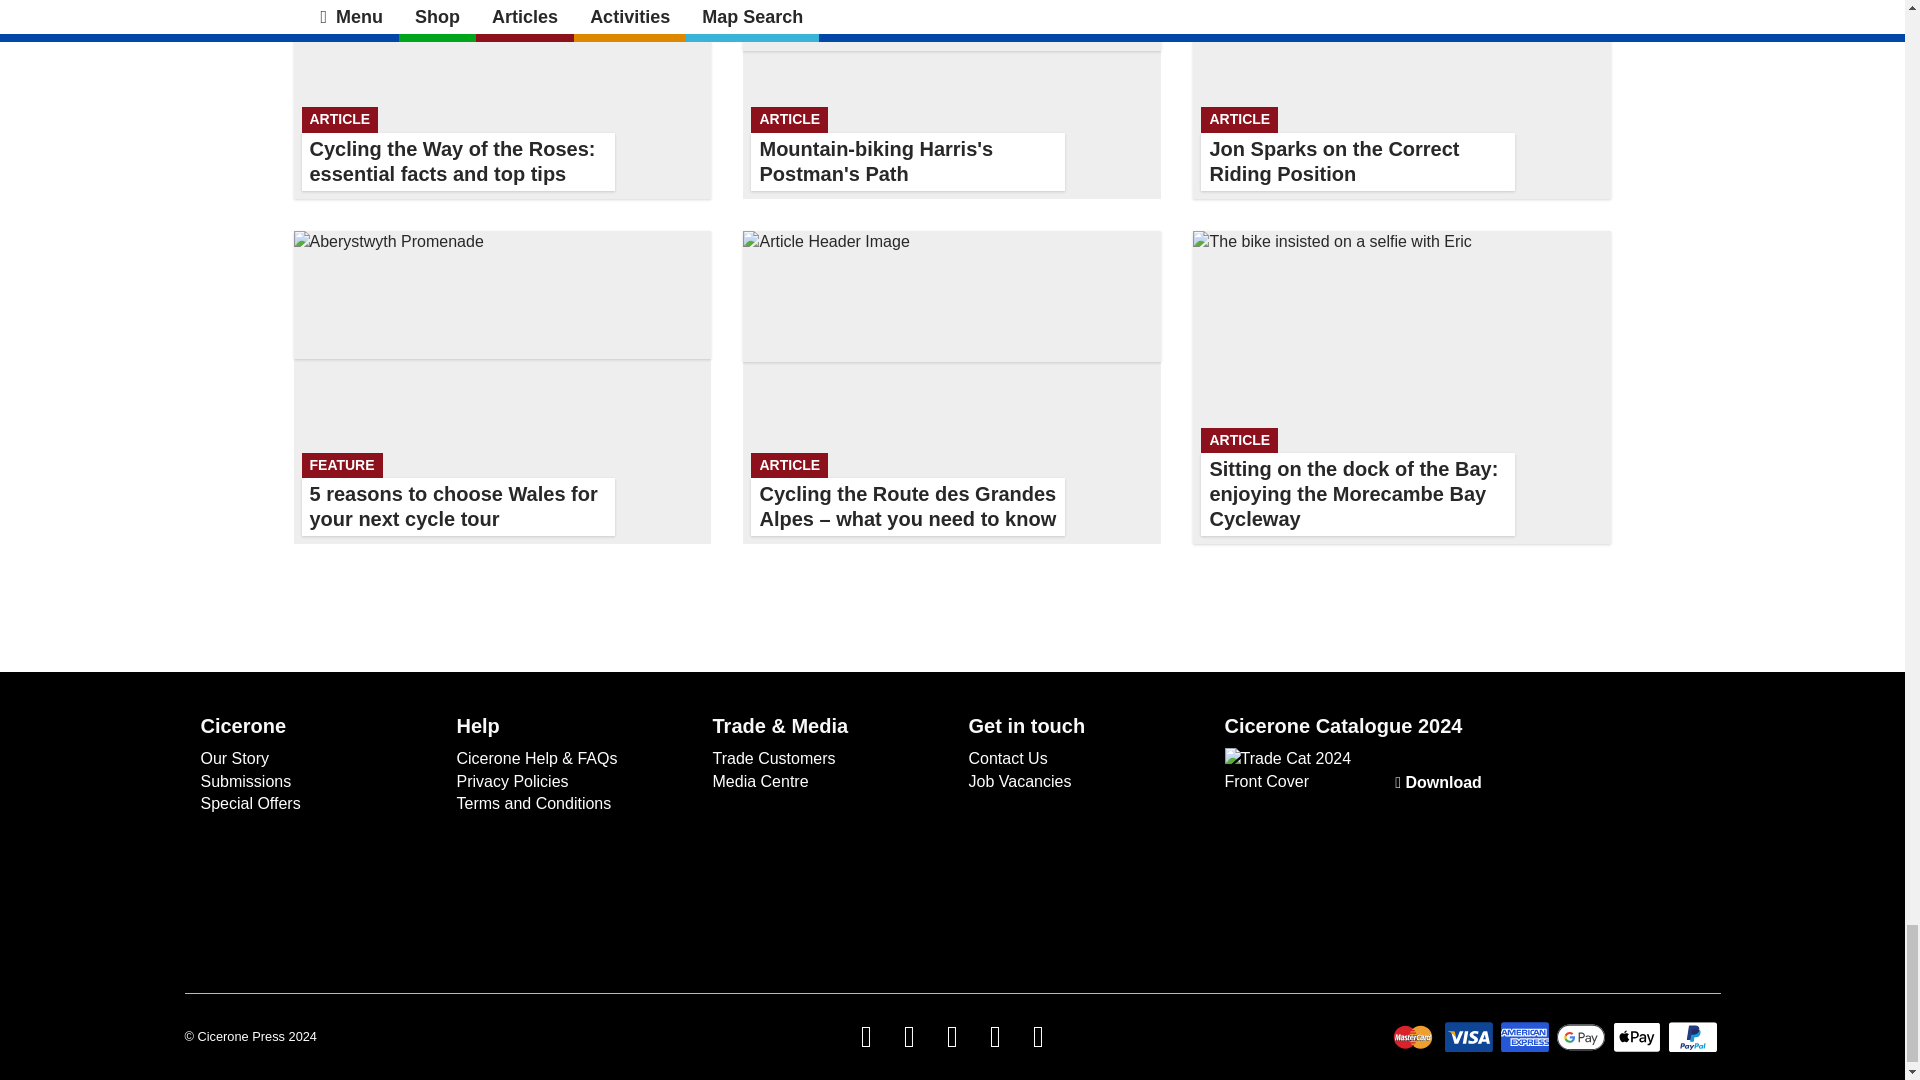 This screenshot has height=1080, width=1920. I want to click on Submissions, so click(245, 781).